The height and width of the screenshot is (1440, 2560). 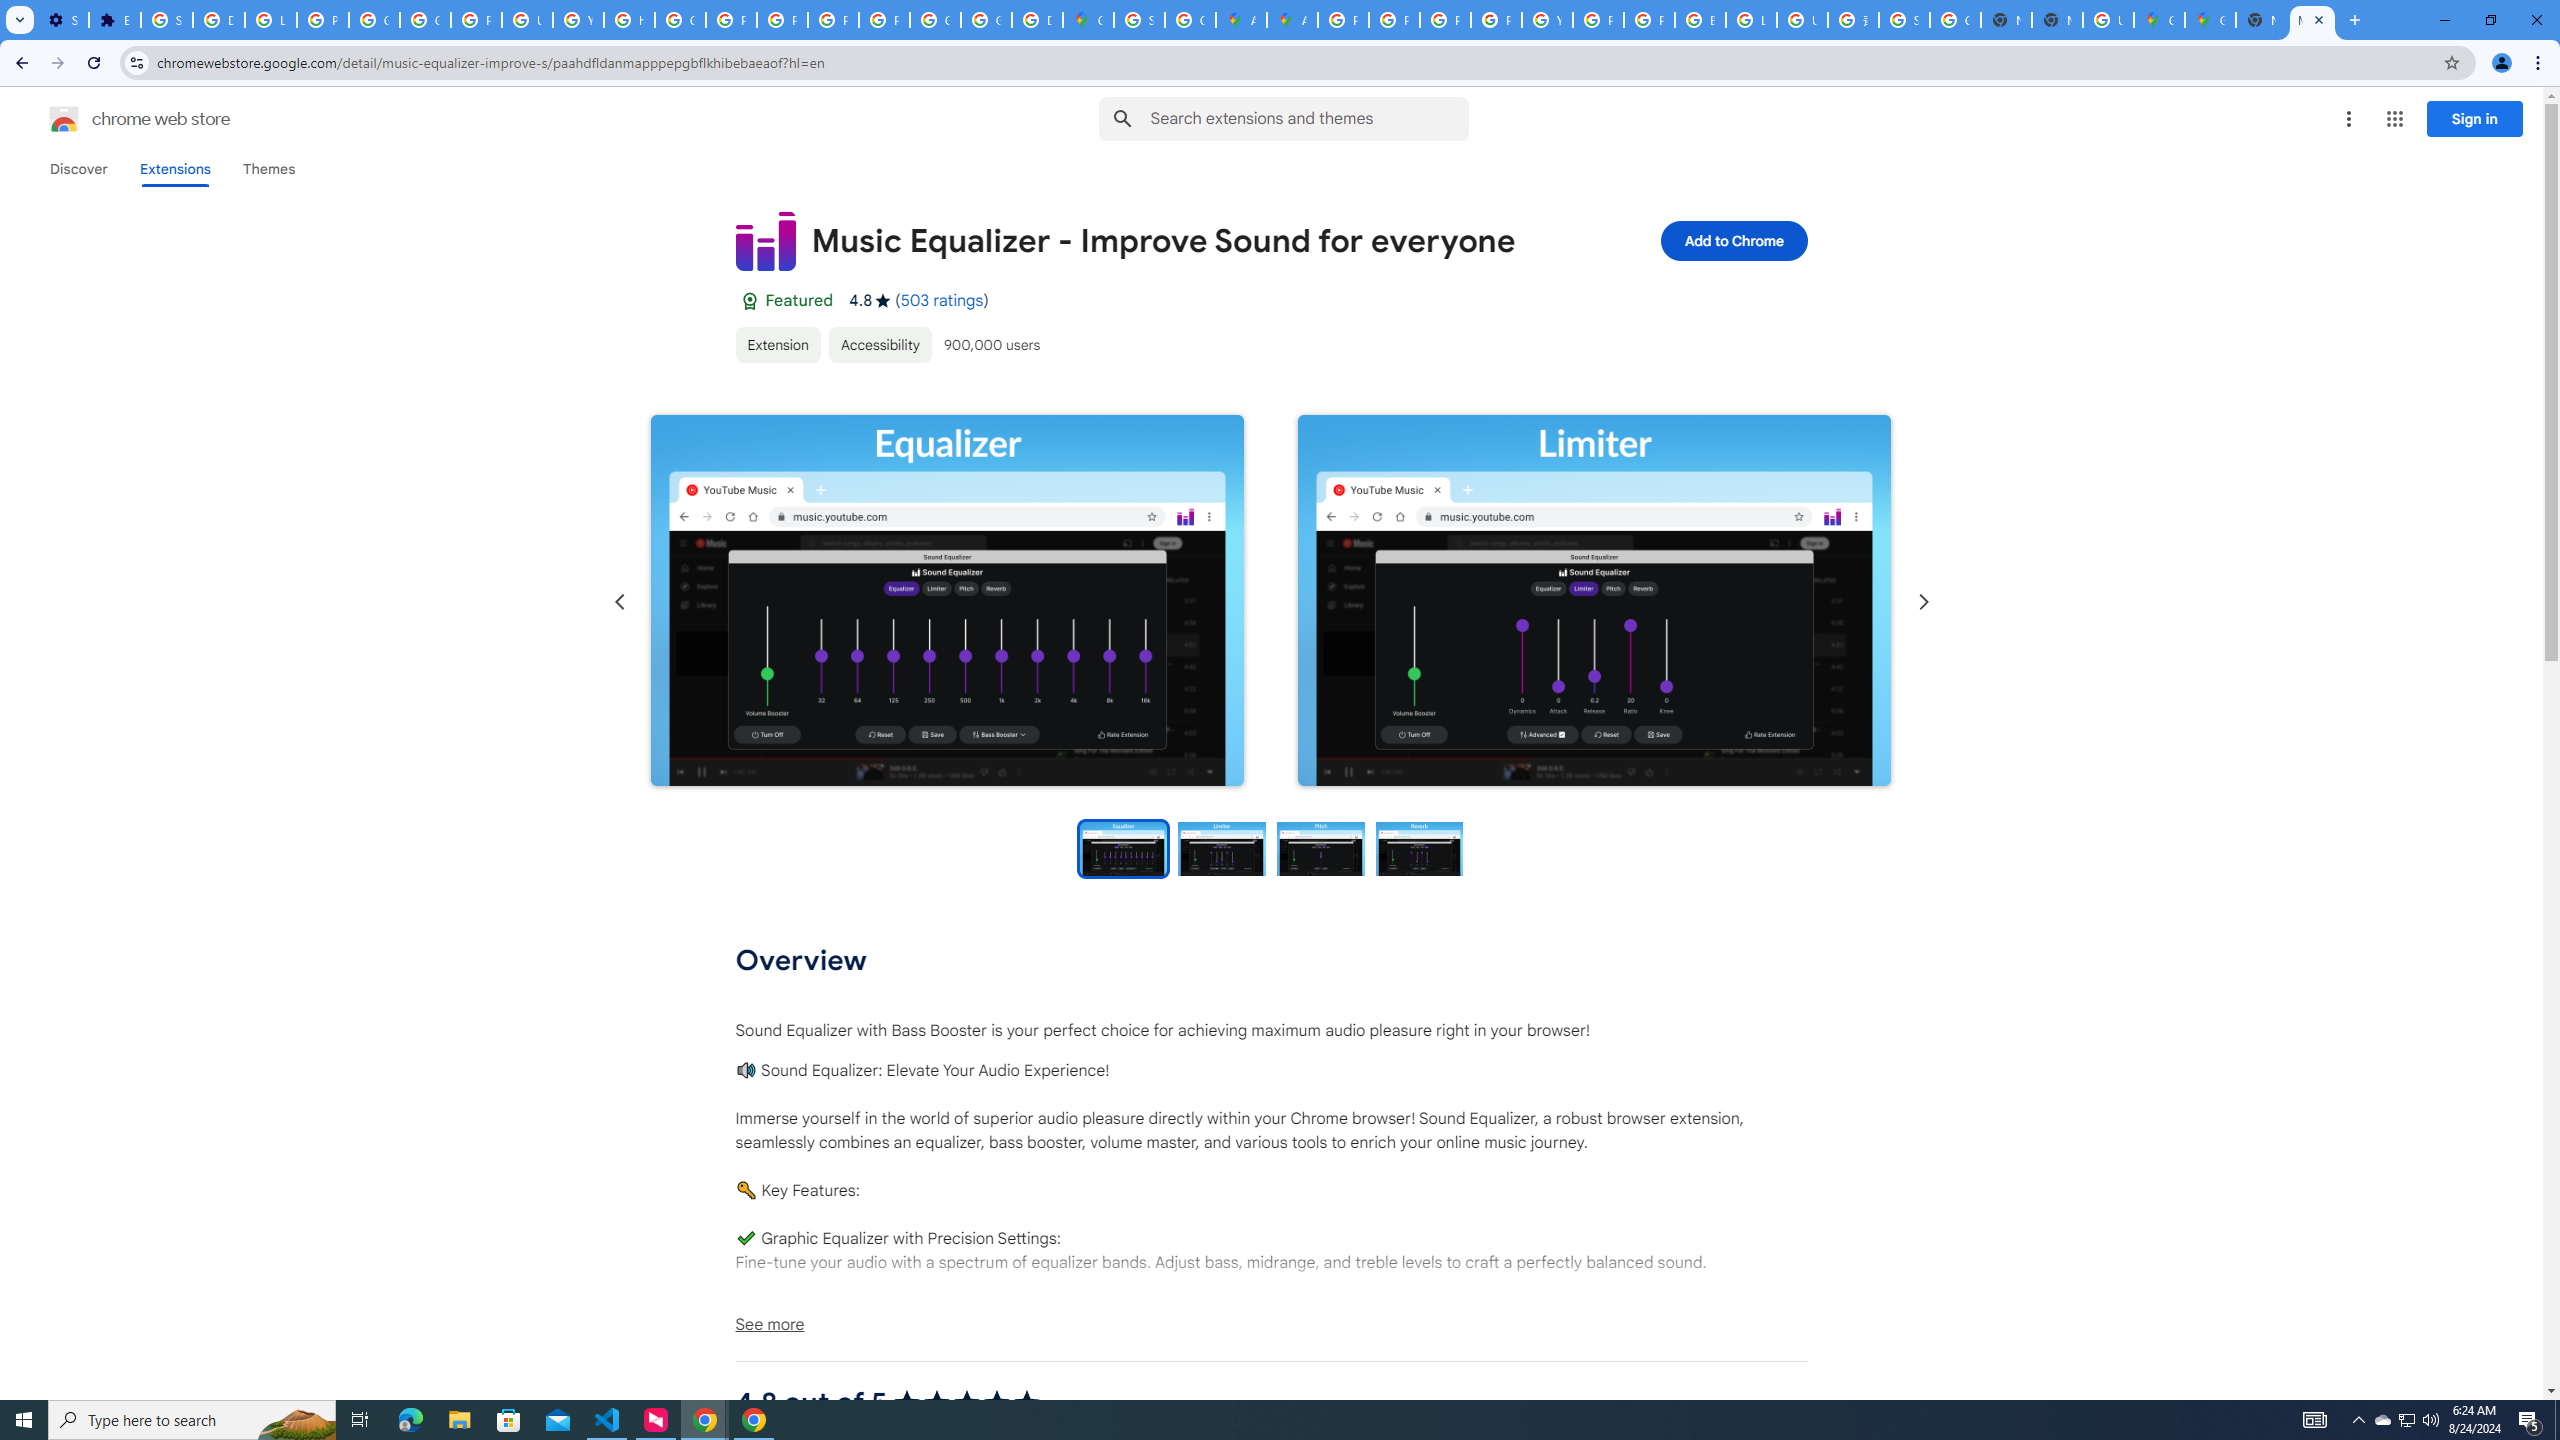 I want to click on Delete photos & videos - Computer - Google Photos Help, so click(x=218, y=20).